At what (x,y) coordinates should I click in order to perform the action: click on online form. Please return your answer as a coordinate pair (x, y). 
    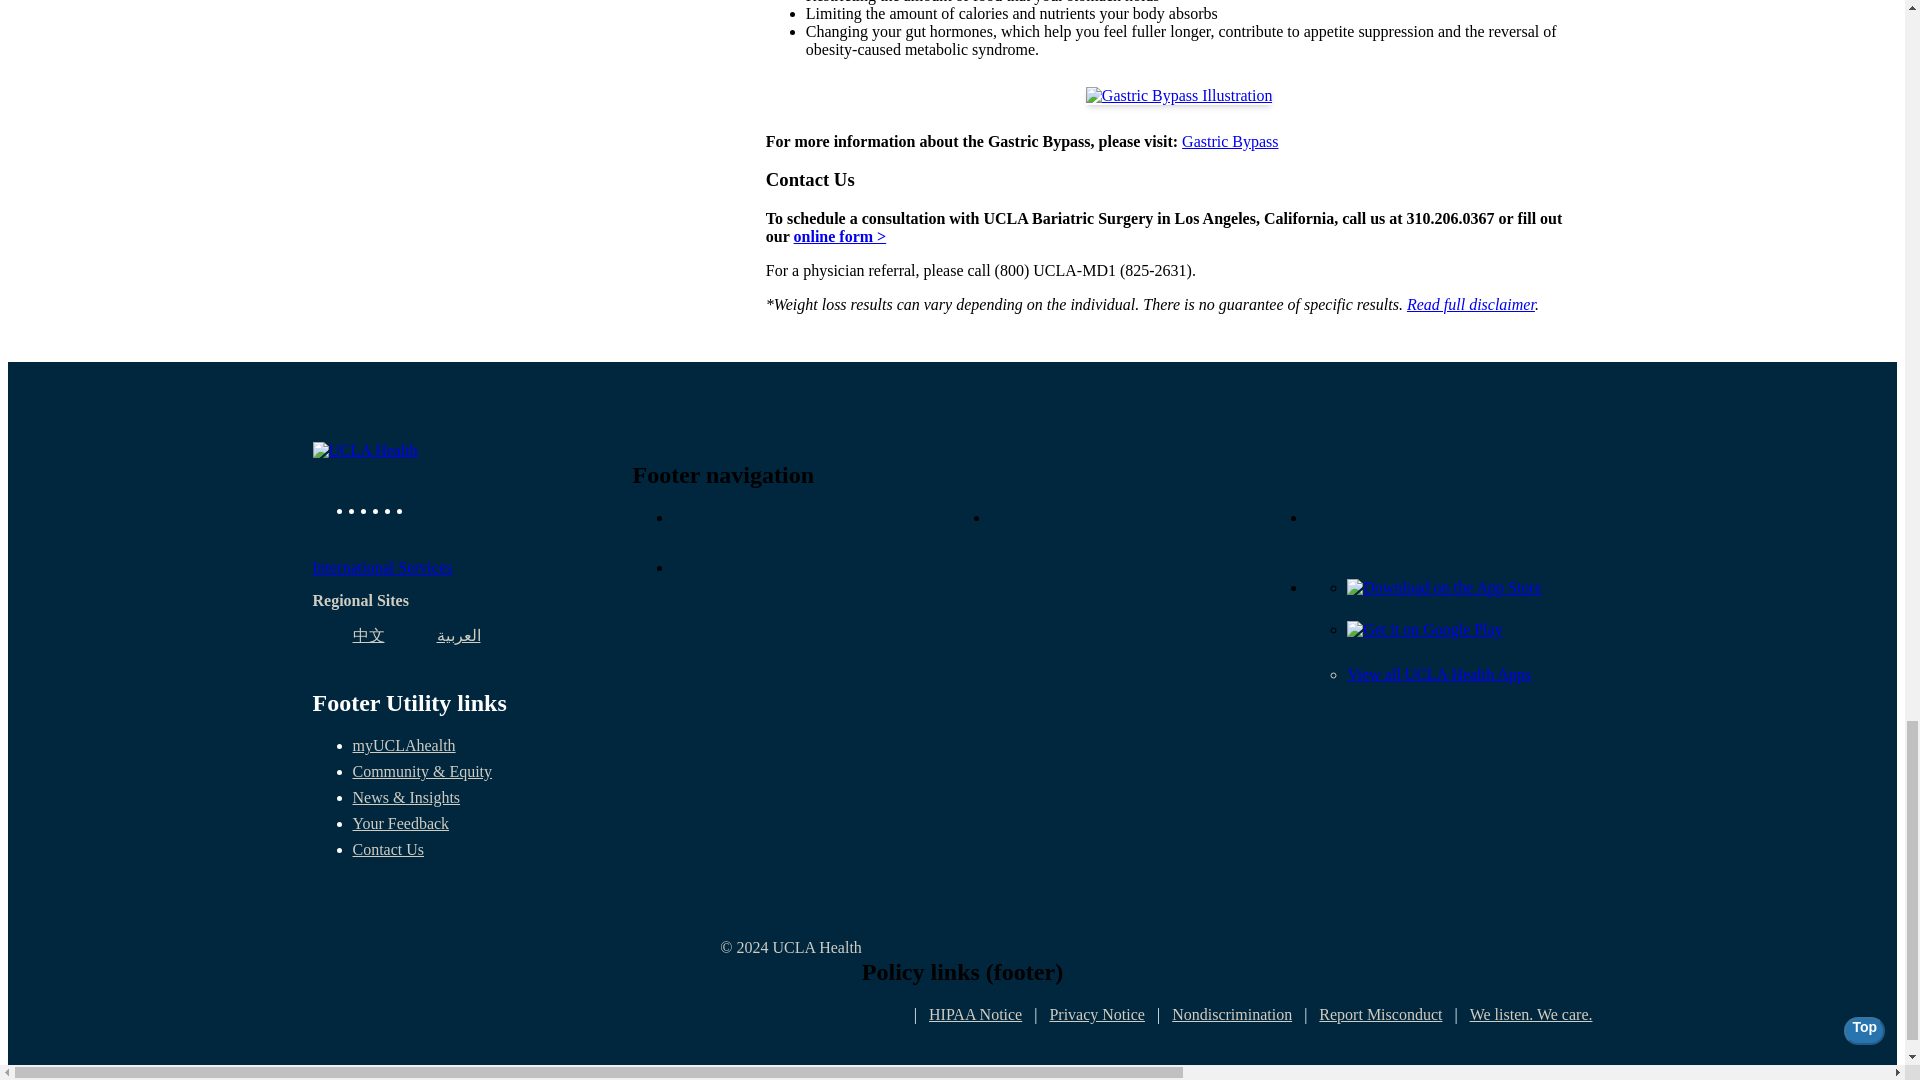
    Looking at the image, I should click on (840, 236).